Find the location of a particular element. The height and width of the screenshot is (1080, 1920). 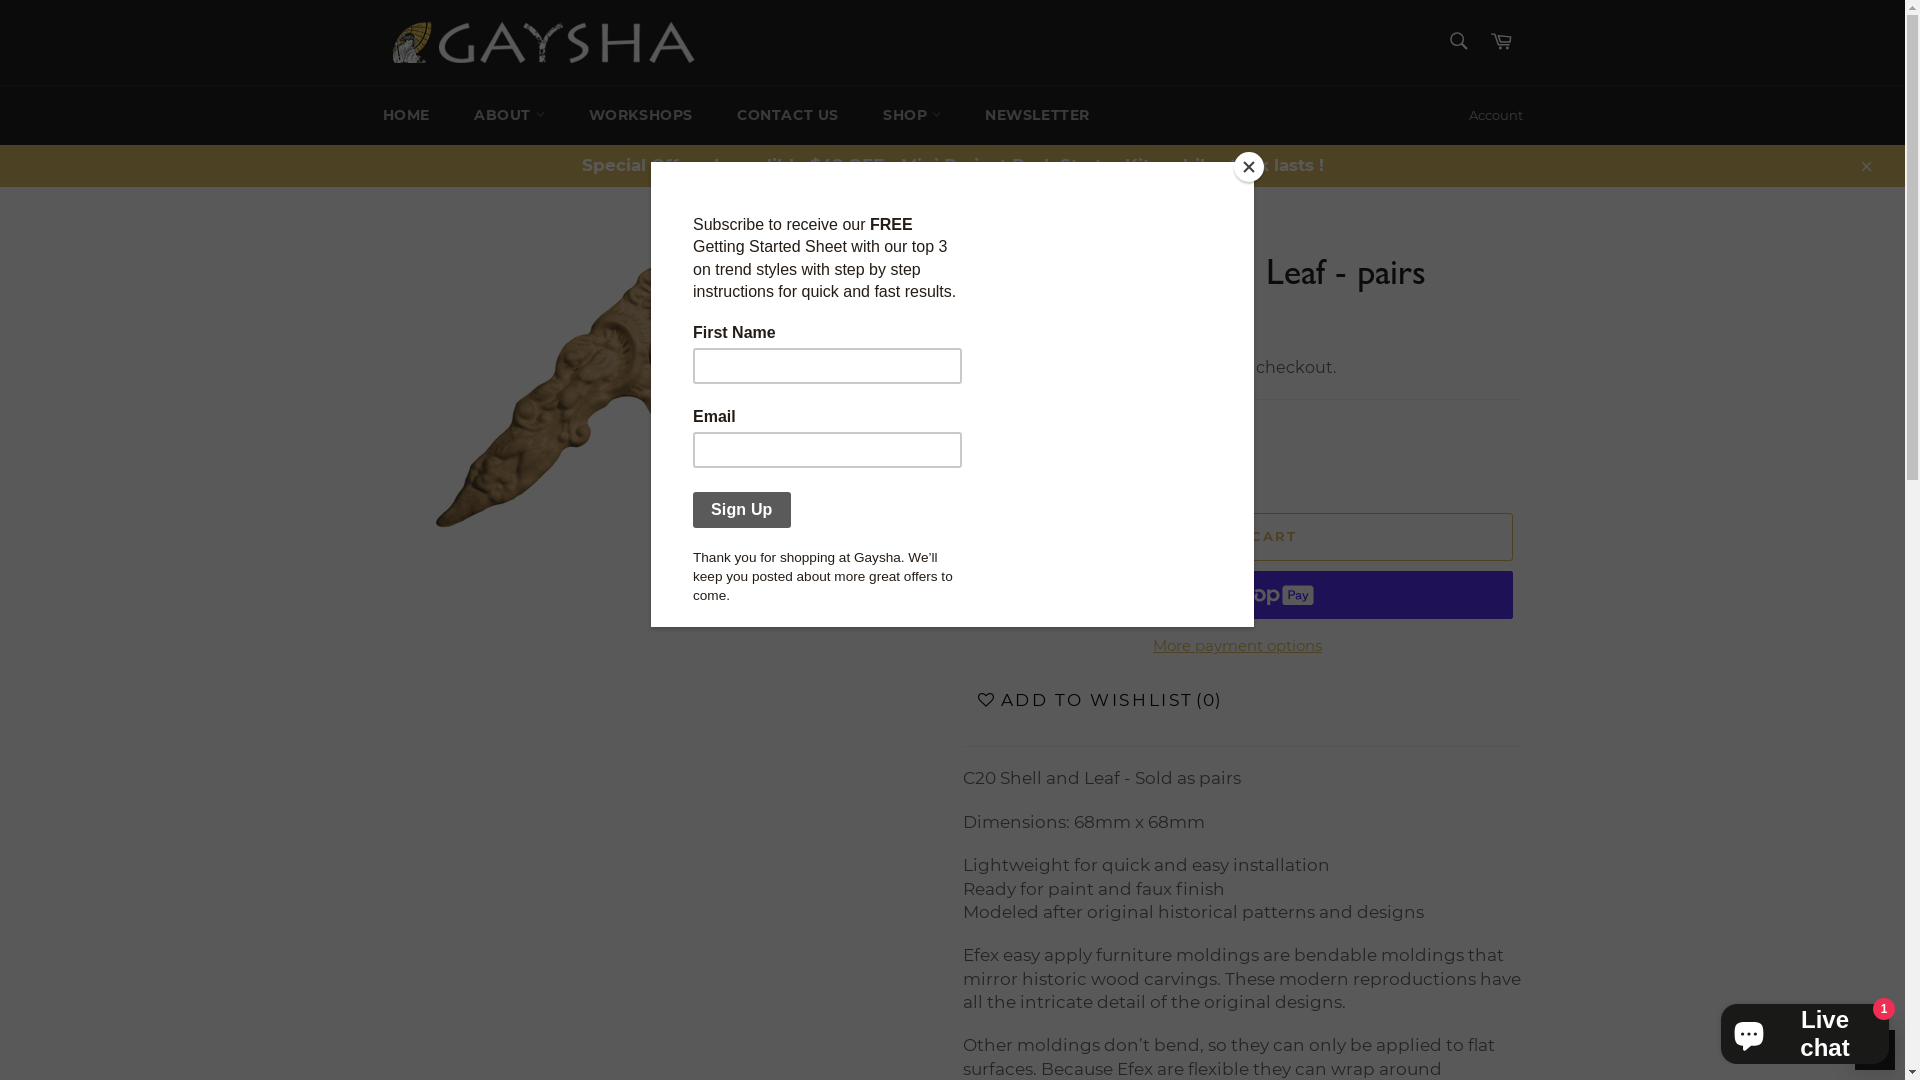

CONTACT US is located at coordinates (788, 116).